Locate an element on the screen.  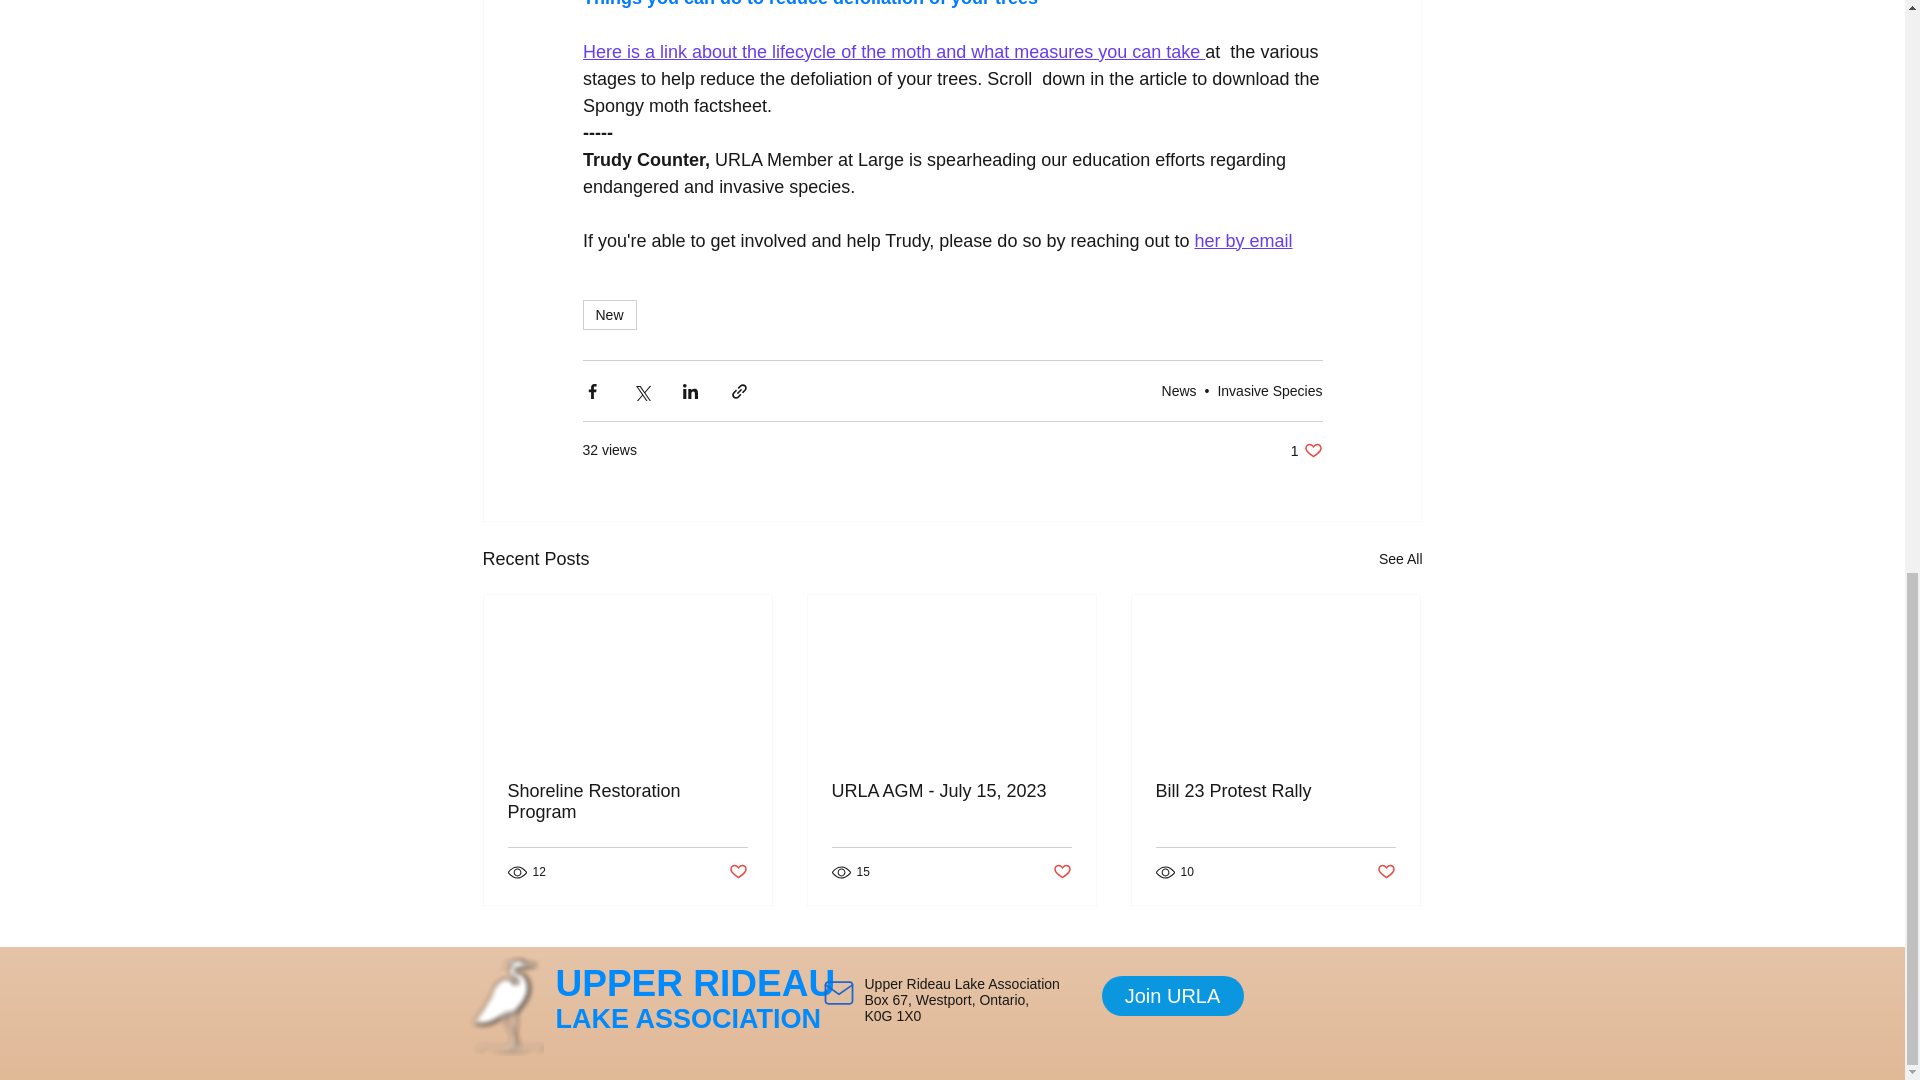
Invasive Species is located at coordinates (1270, 390).